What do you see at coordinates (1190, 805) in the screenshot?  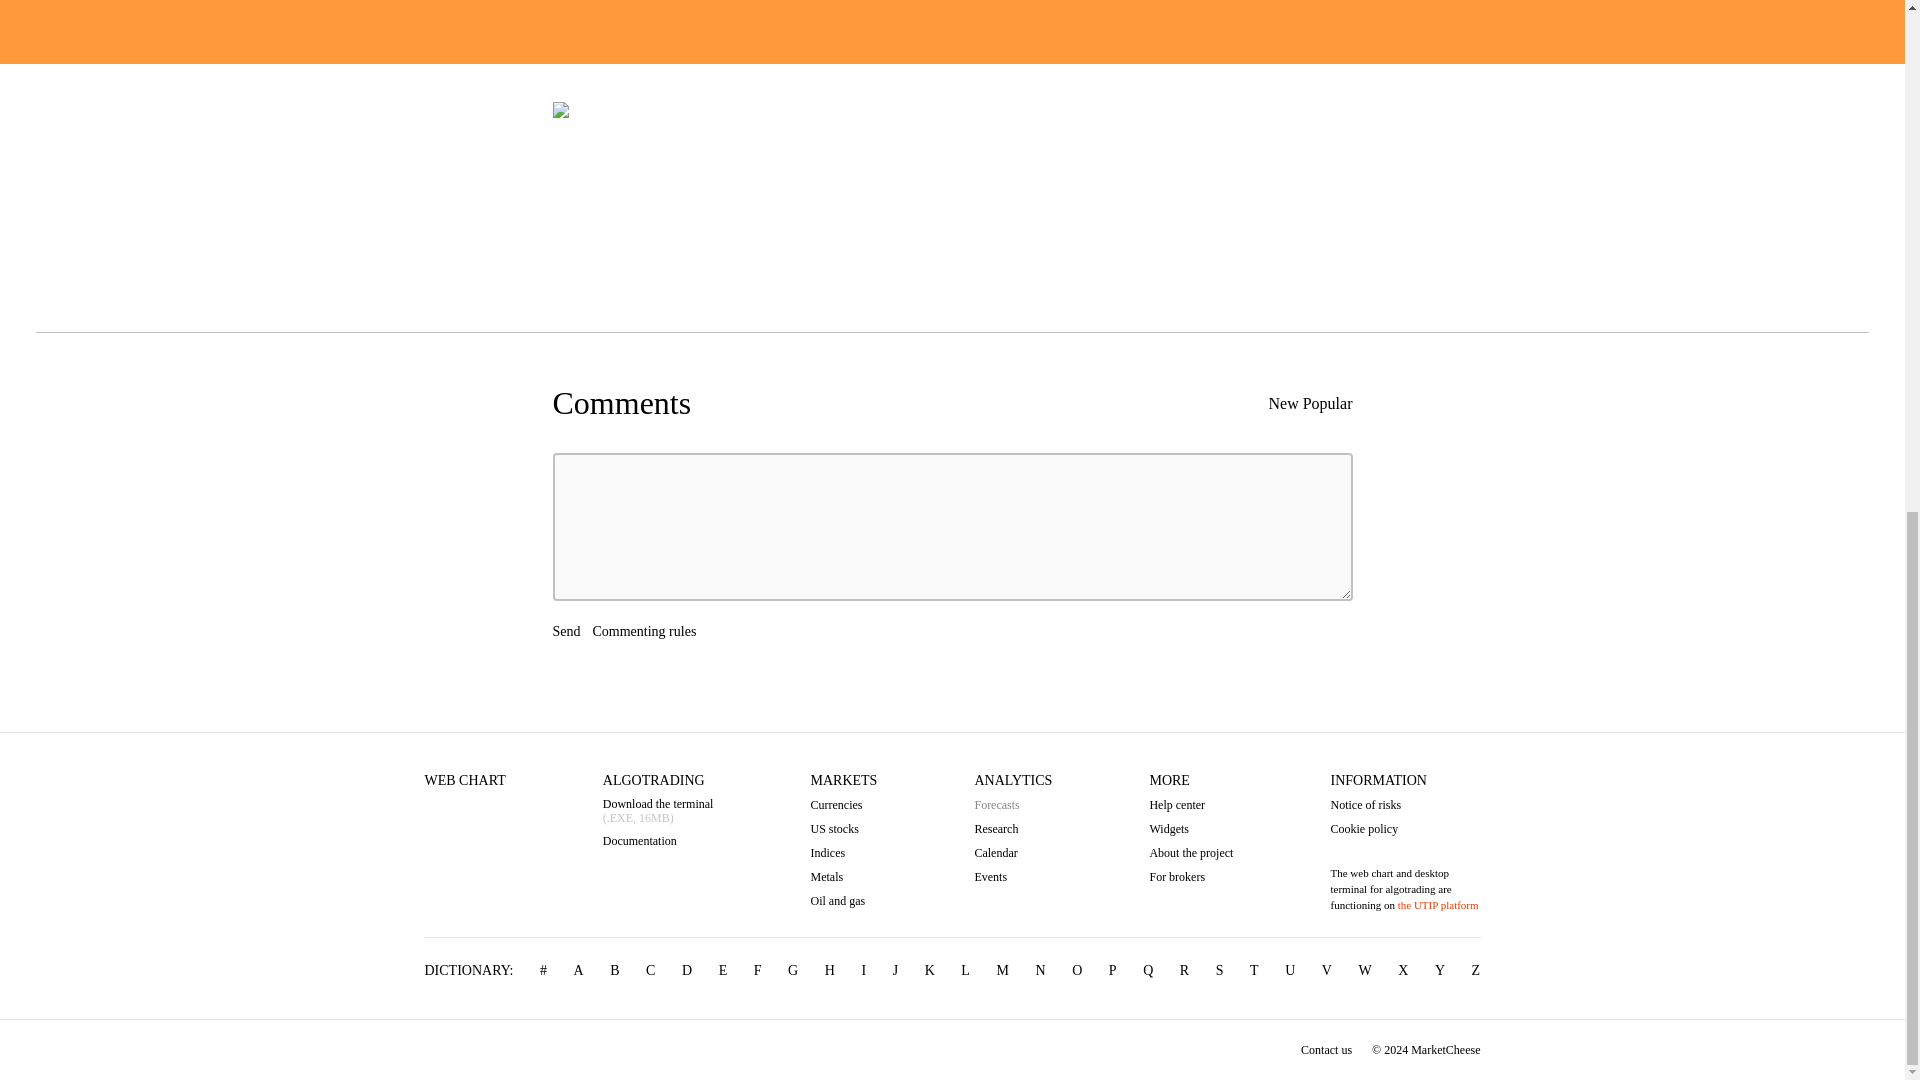 I see `Help center` at bounding box center [1190, 805].